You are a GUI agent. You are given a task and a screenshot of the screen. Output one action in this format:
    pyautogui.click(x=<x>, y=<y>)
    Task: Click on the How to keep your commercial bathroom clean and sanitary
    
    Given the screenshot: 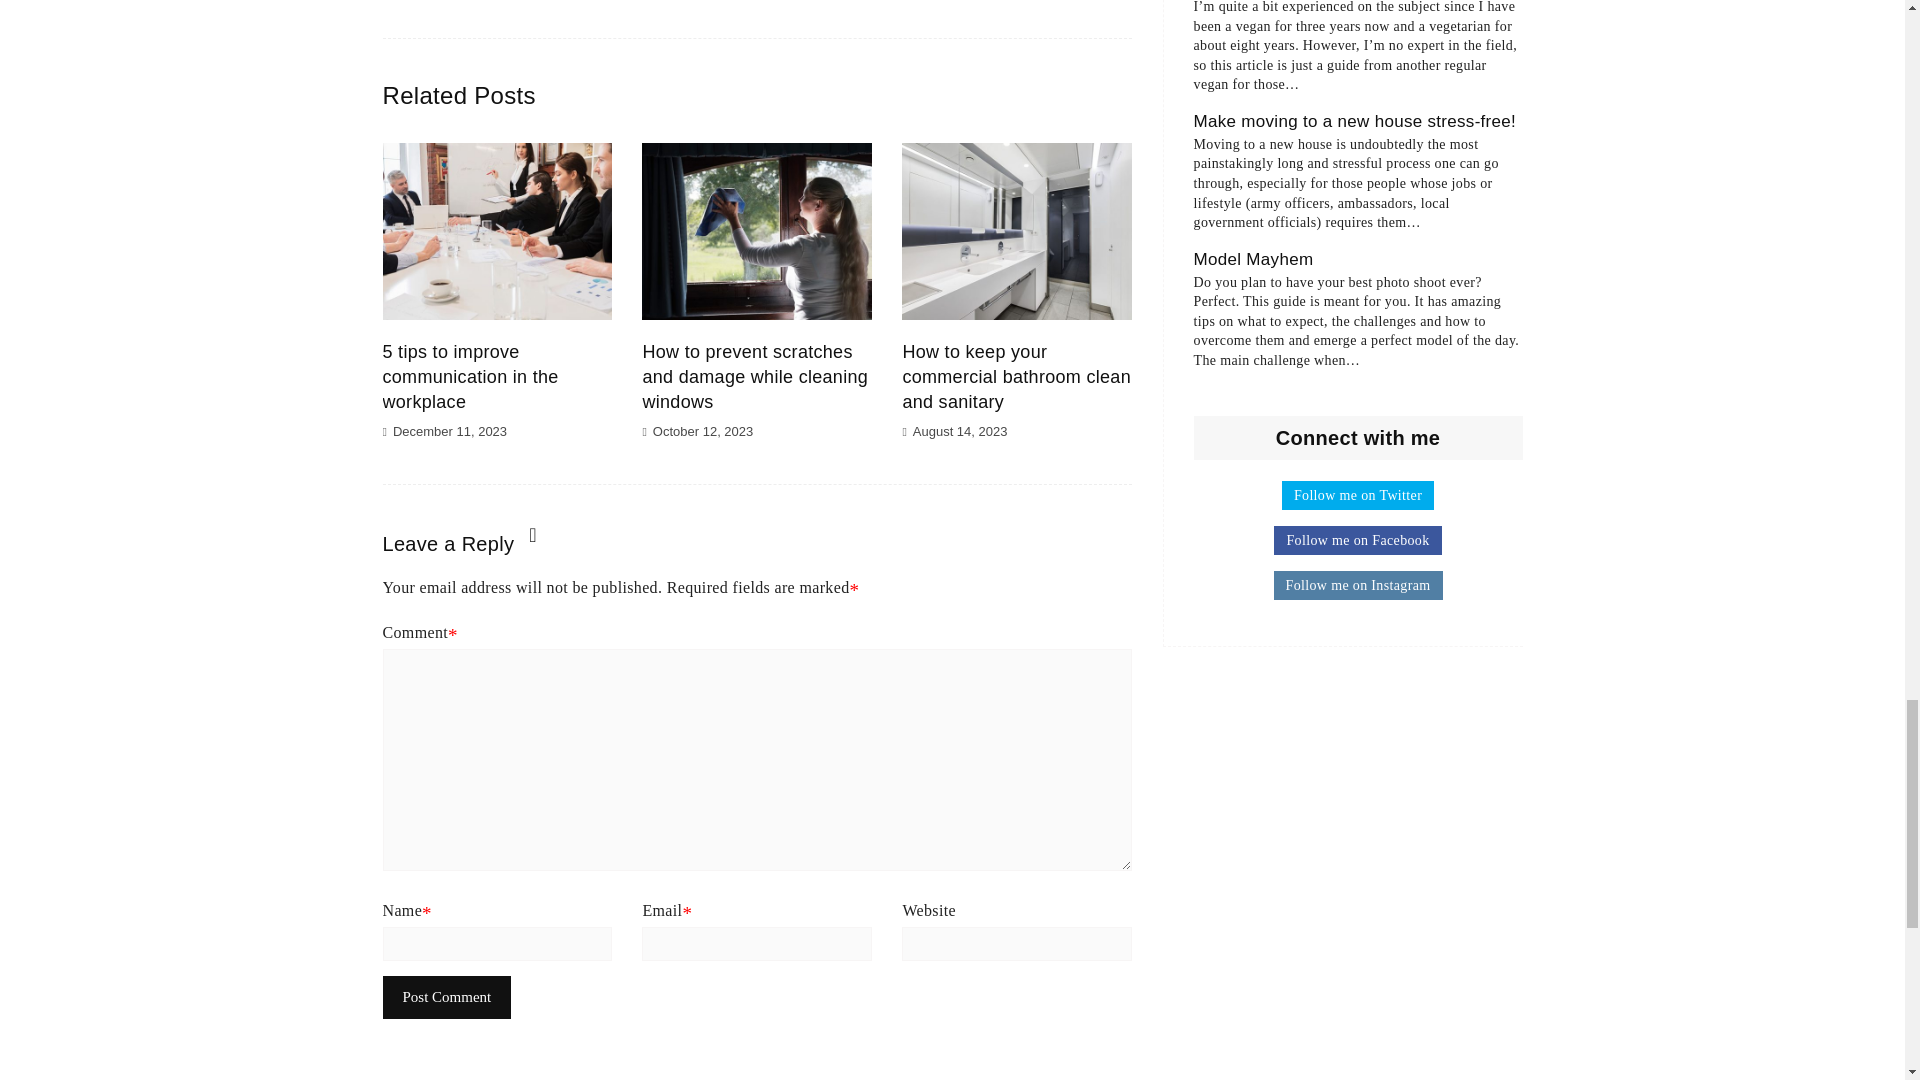 What is the action you would take?
    pyautogui.click(x=1016, y=376)
    